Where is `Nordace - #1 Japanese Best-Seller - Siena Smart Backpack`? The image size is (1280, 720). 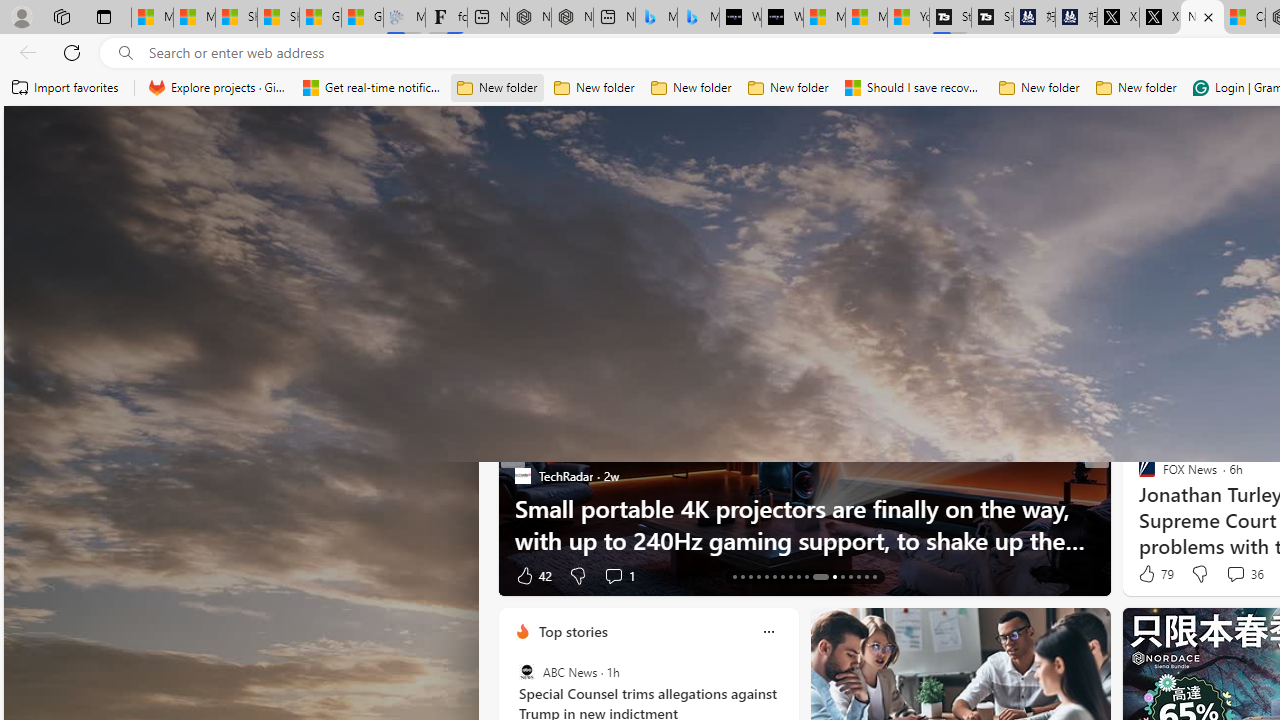 Nordace - #1 Japanese Best-Seller - Siena Smart Backpack is located at coordinates (572, 18).